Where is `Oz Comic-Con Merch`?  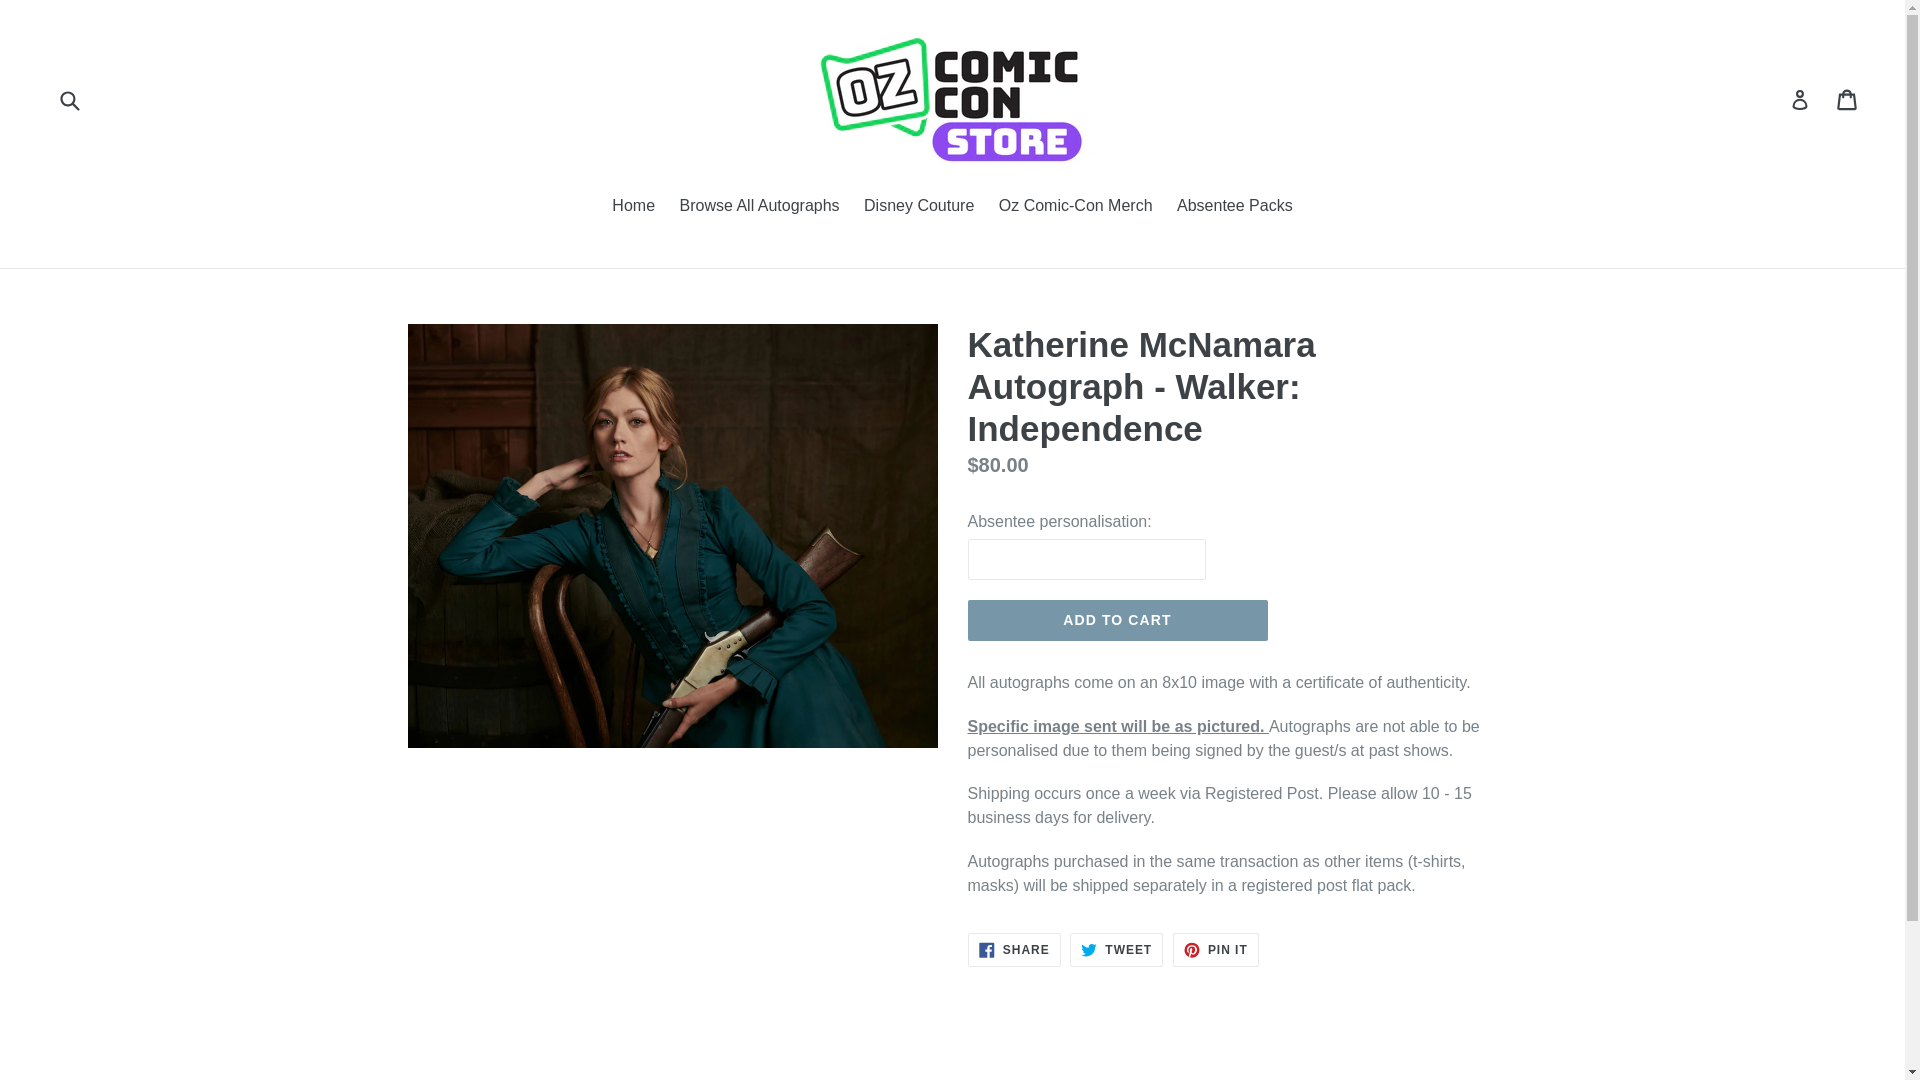
Oz Comic-Con Merch is located at coordinates (633, 208).